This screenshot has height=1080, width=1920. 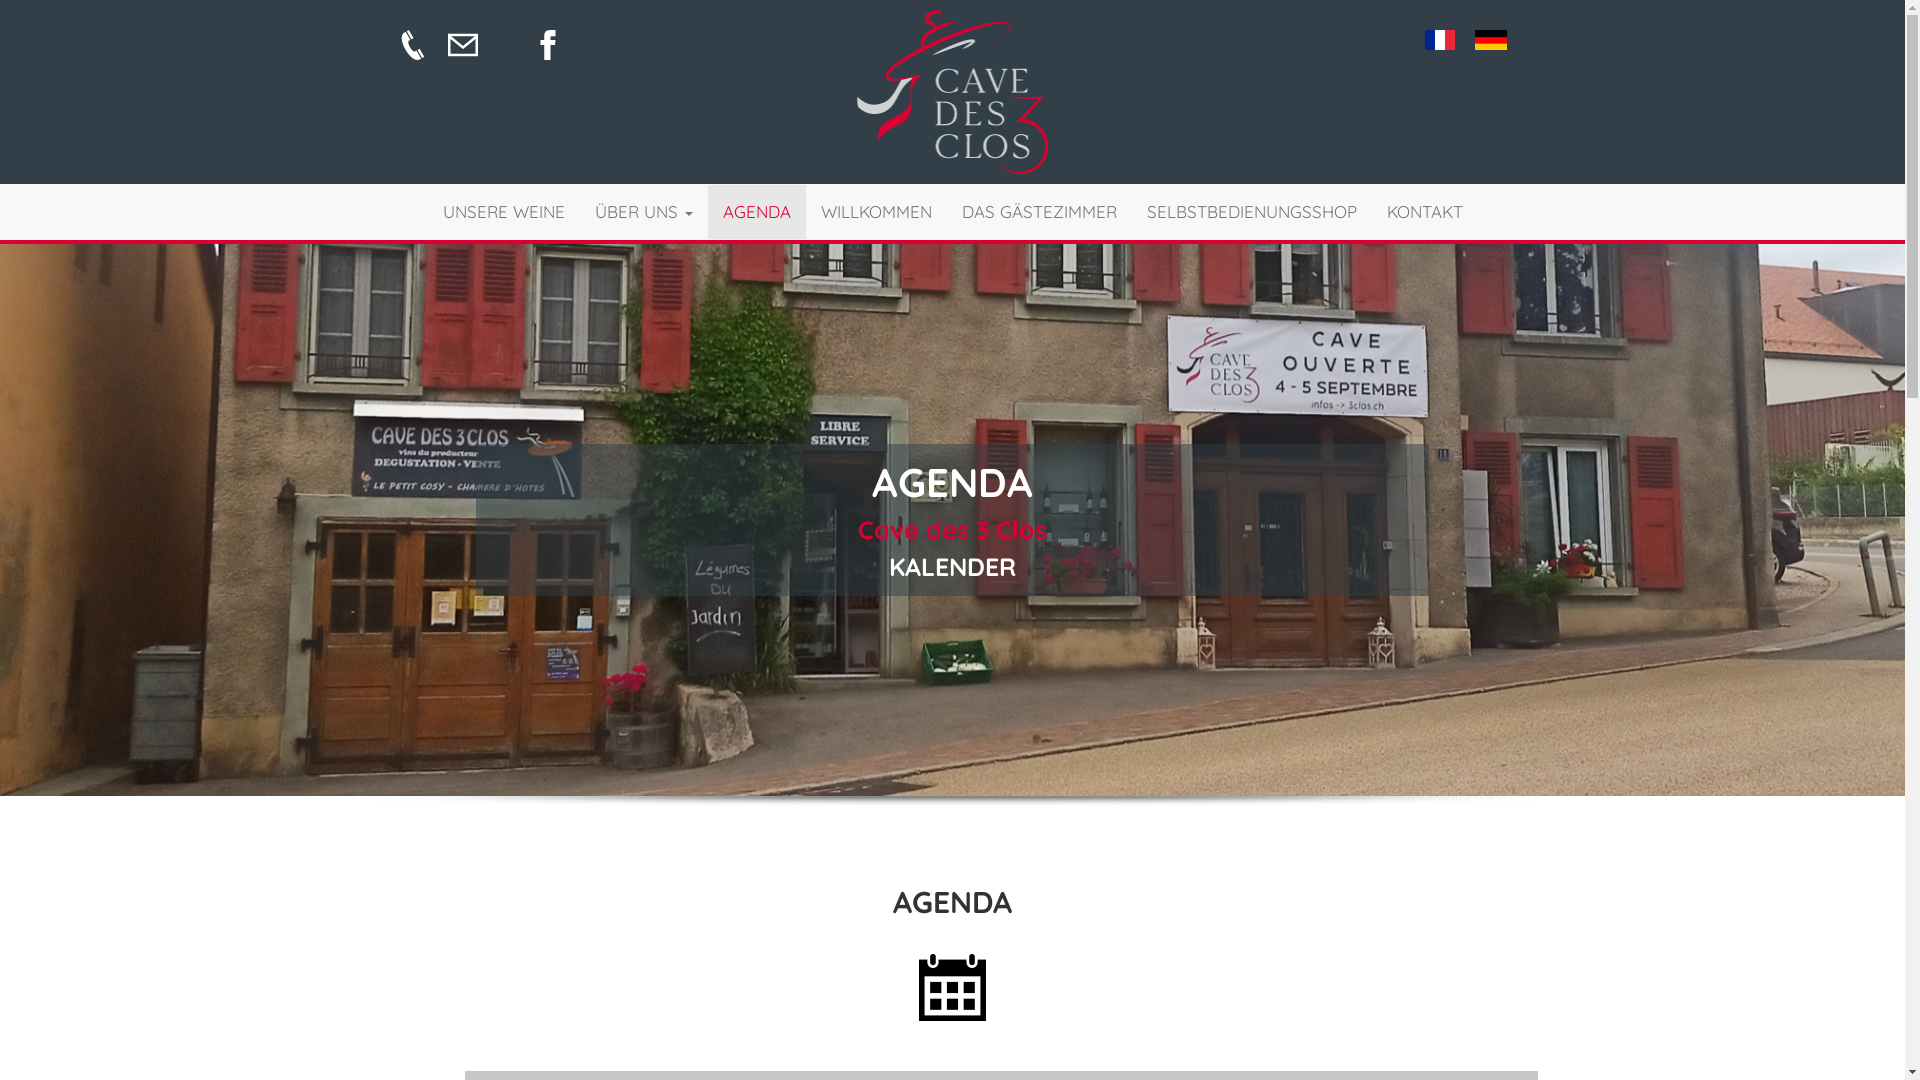 I want to click on AGENDA, so click(x=757, y=212).